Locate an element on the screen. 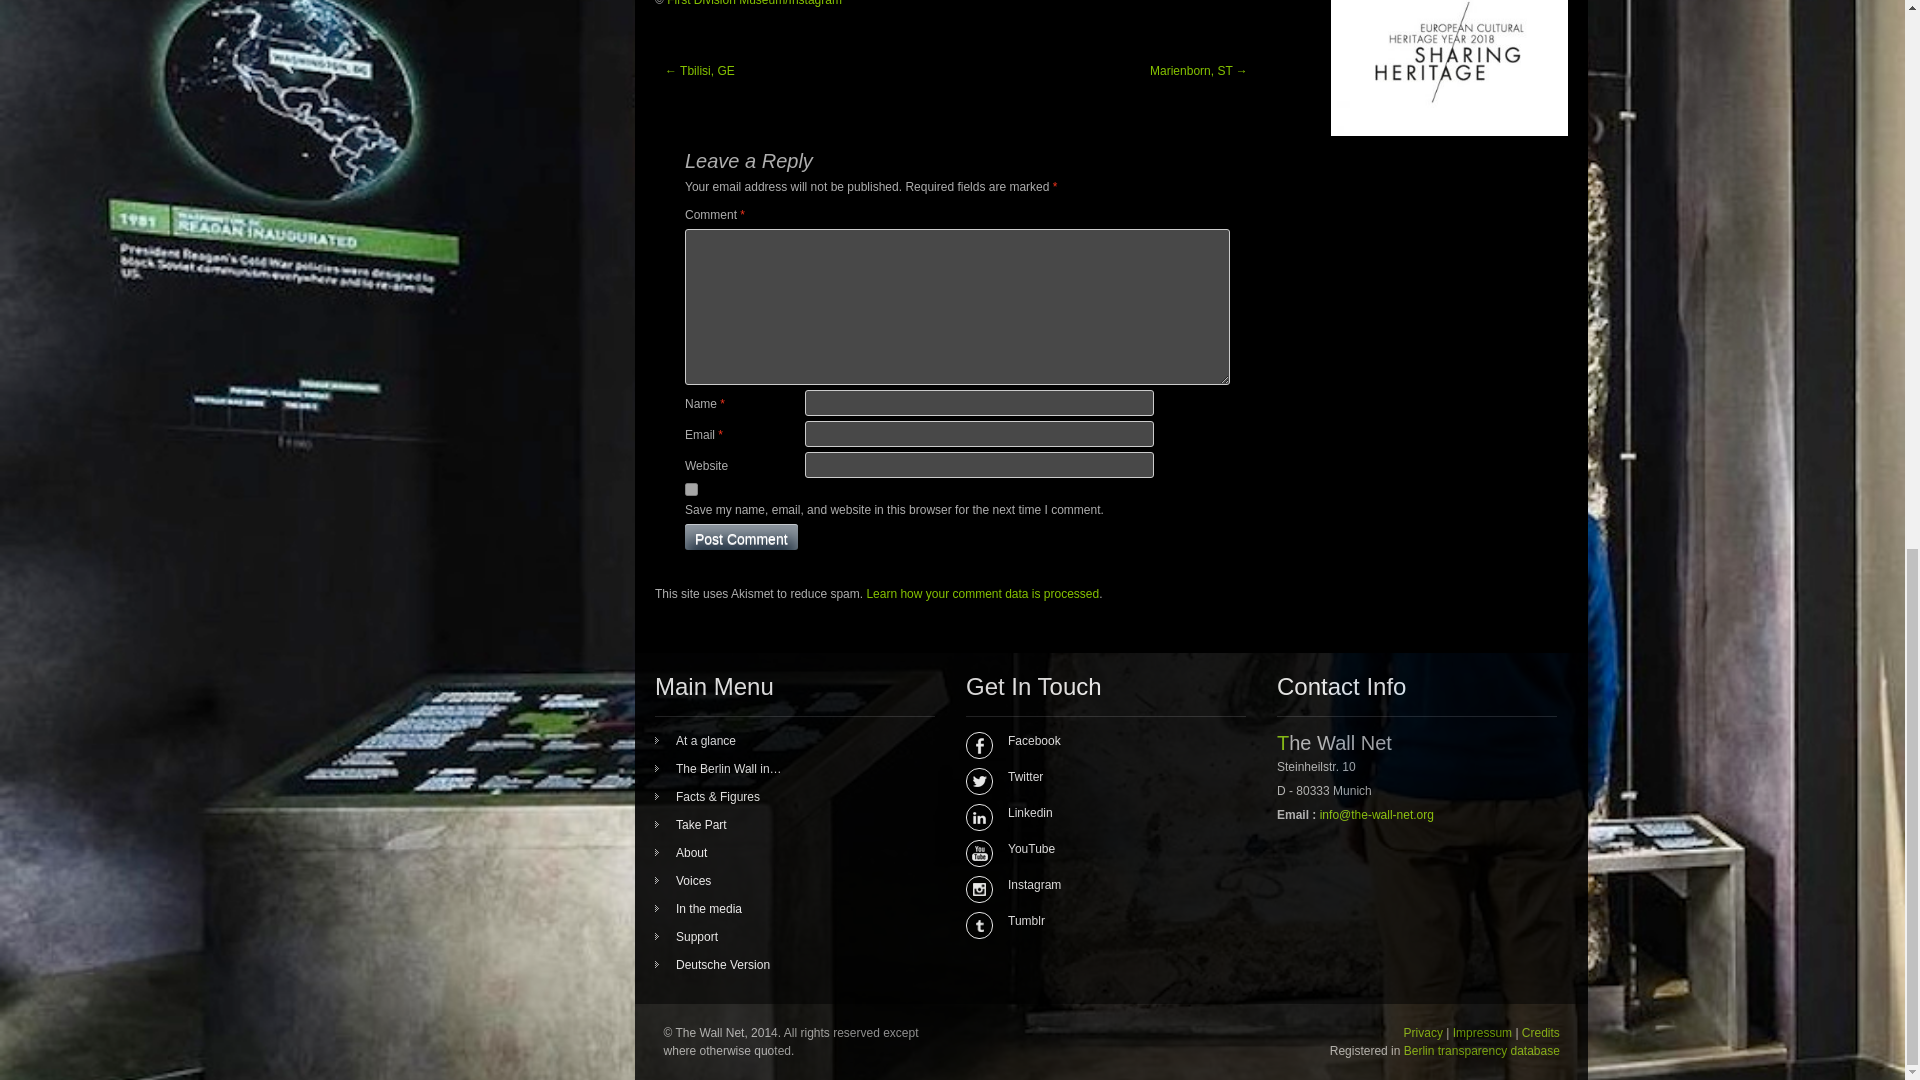 This screenshot has width=1920, height=1080. Linkedin is located at coordinates (1098, 812).